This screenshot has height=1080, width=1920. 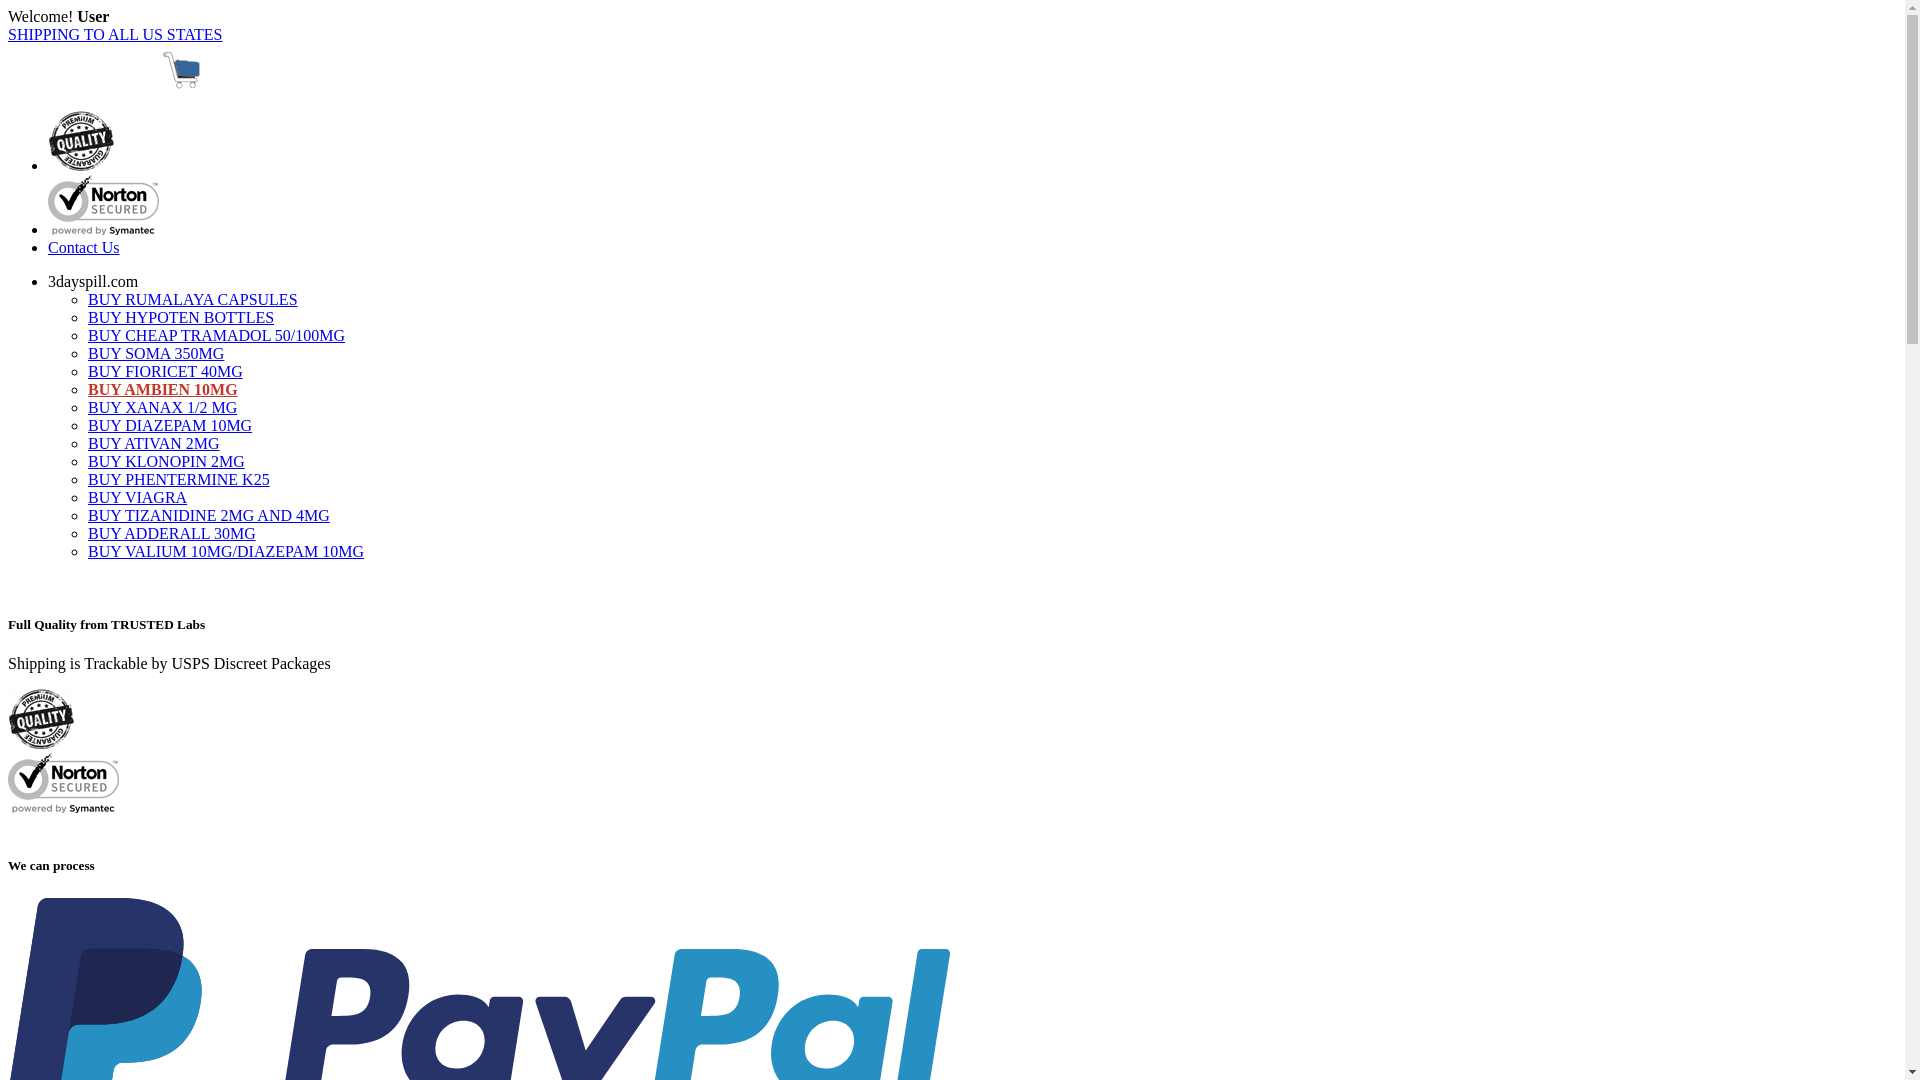 What do you see at coordinates (166, 372) in the screenshot?
I see `BUY FIORICET 40MG` at bounding box center [166, 372].